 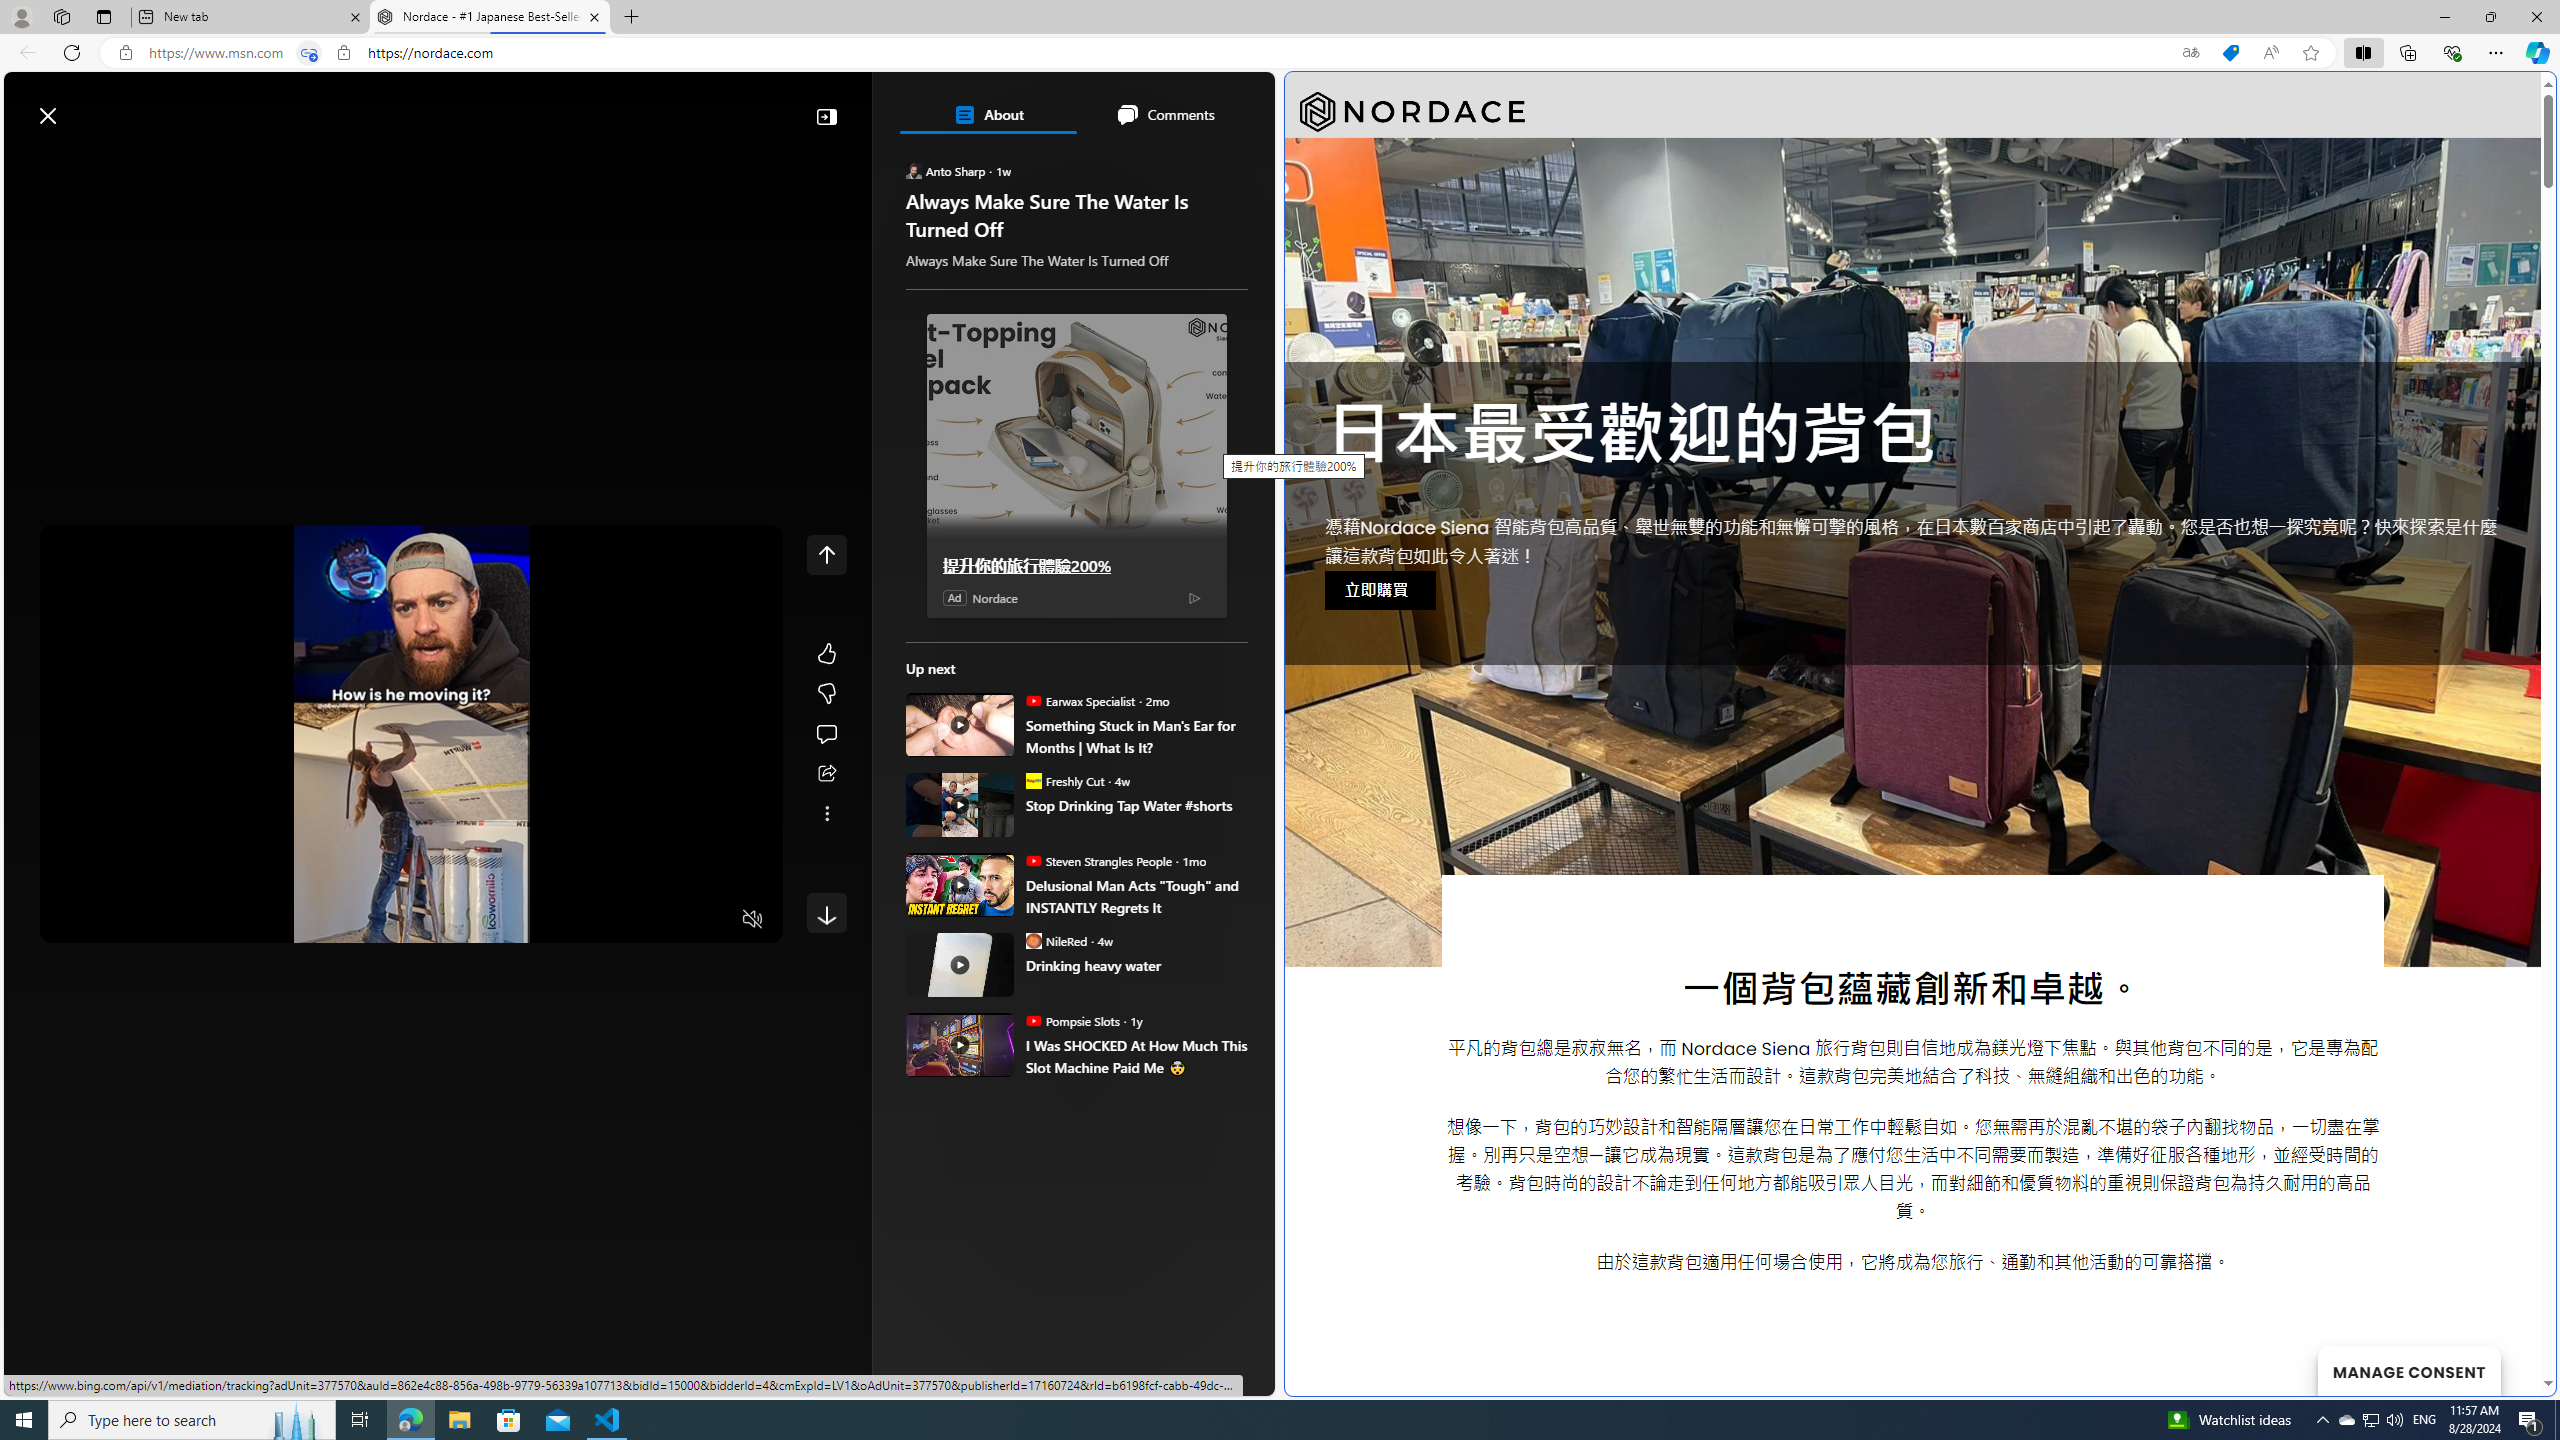 I want to click on Stop Drinking Tap Water #shorts, so click(x=1136, y=804).